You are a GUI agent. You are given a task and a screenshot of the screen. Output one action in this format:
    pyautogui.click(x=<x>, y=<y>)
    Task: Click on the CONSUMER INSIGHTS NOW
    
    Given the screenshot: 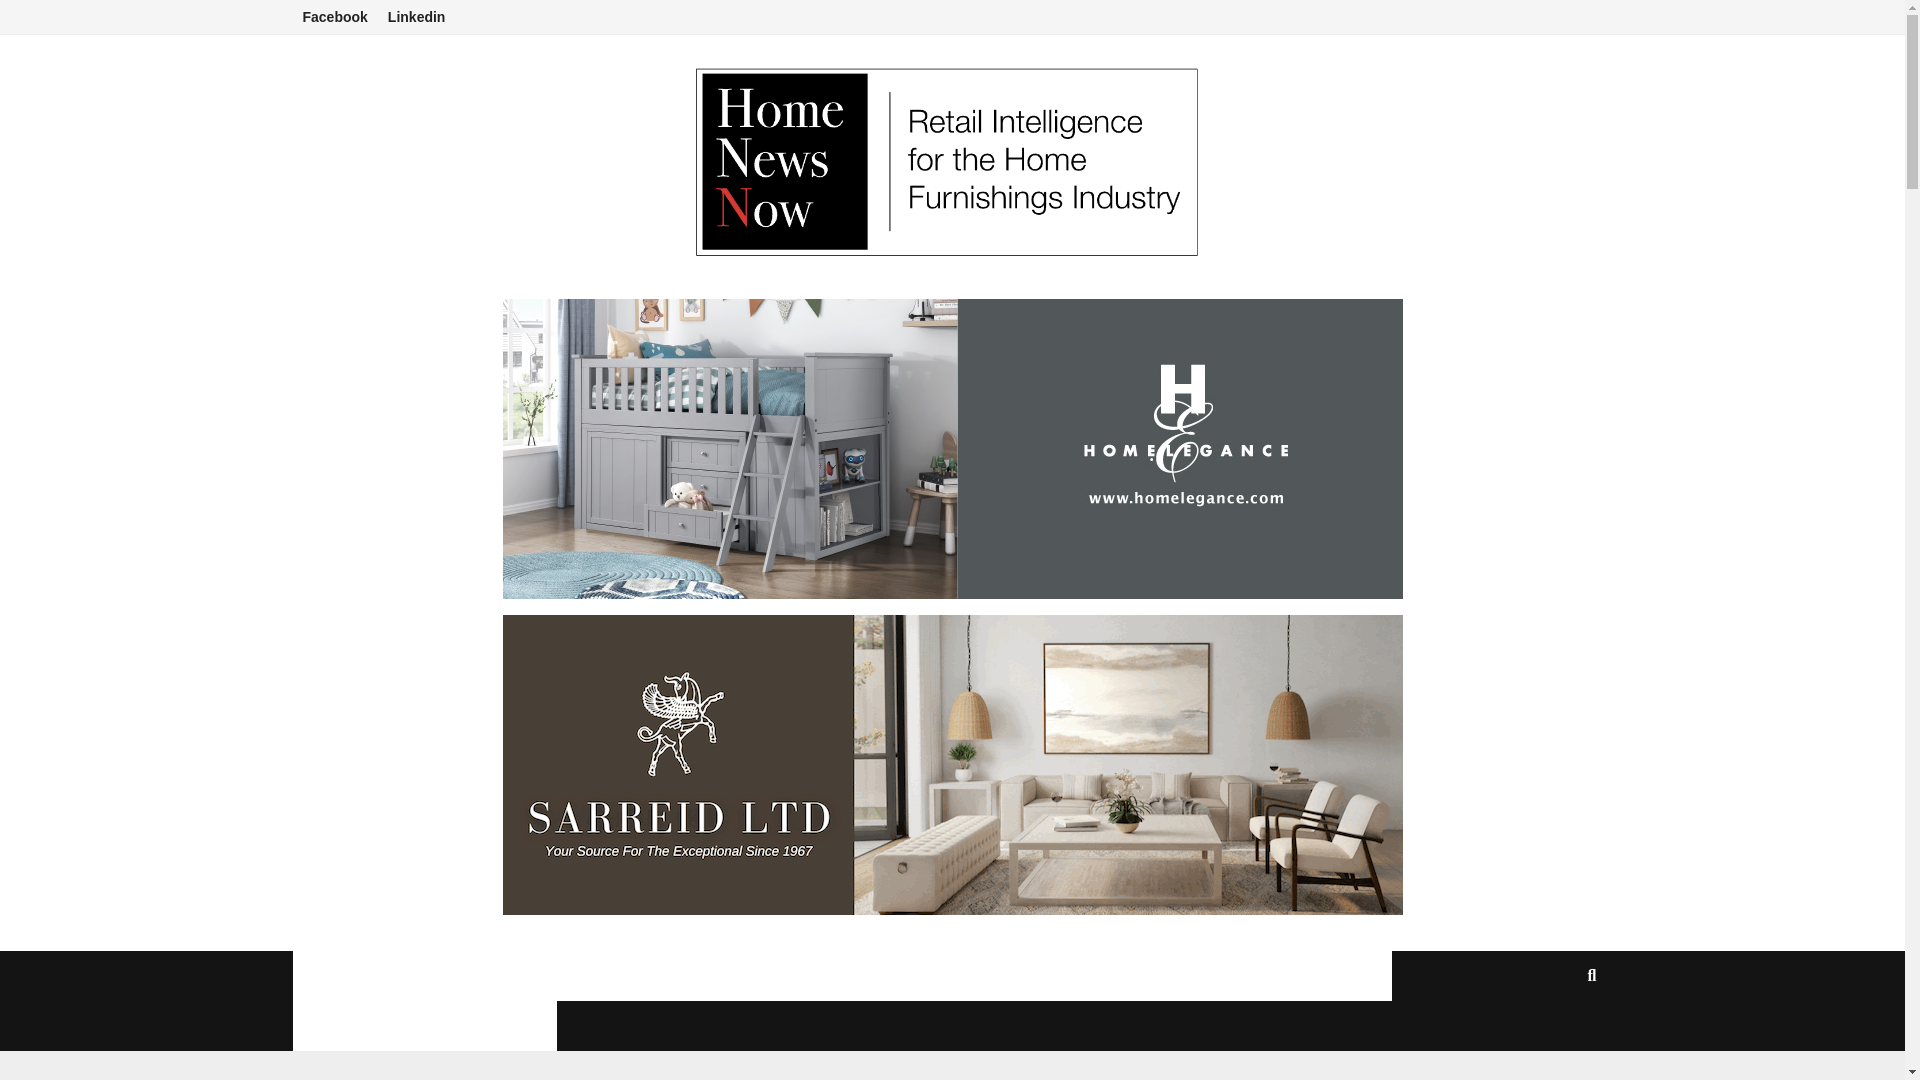 What is the action you would take?
    pyautogui.click(x=424, y=1026)
    